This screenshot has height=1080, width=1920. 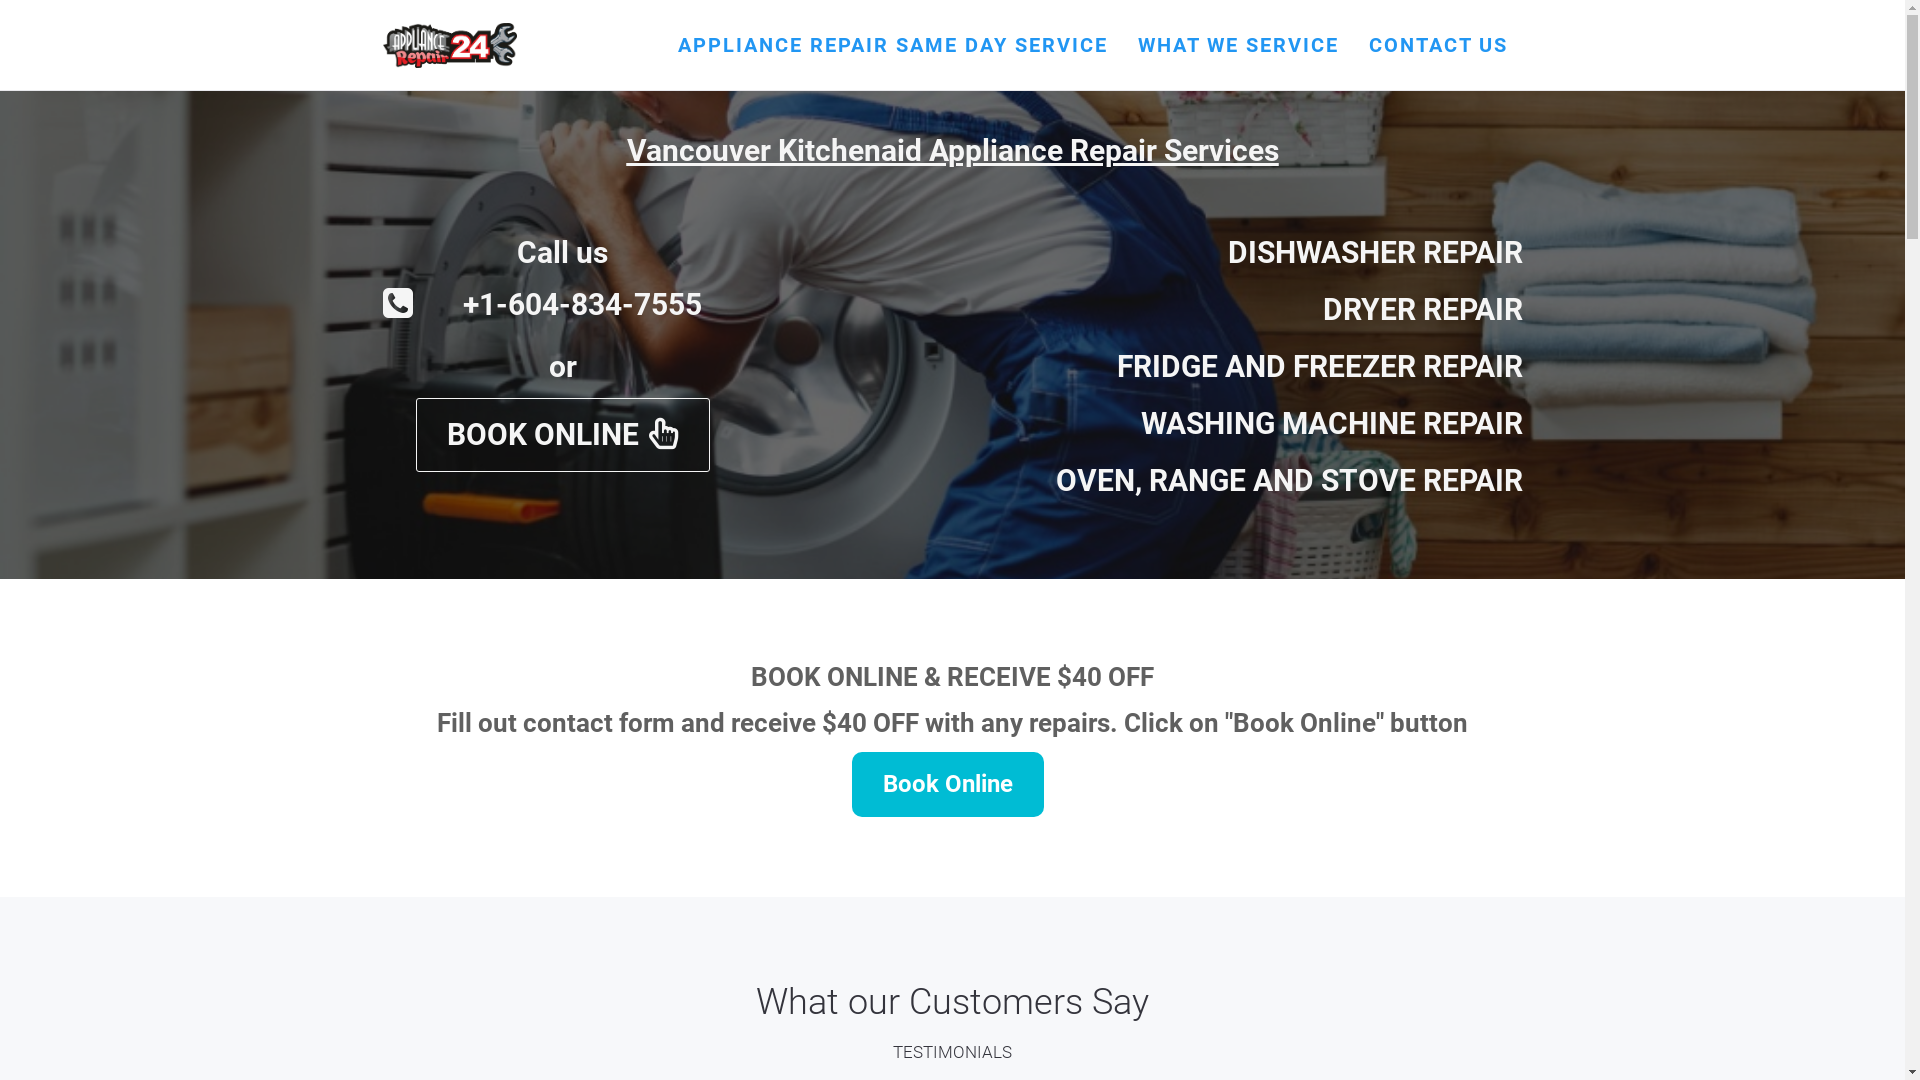 What do you see at coordinates (948, 785) in the screenshot?
I see `Book Online` at bounding box center [948, 785].